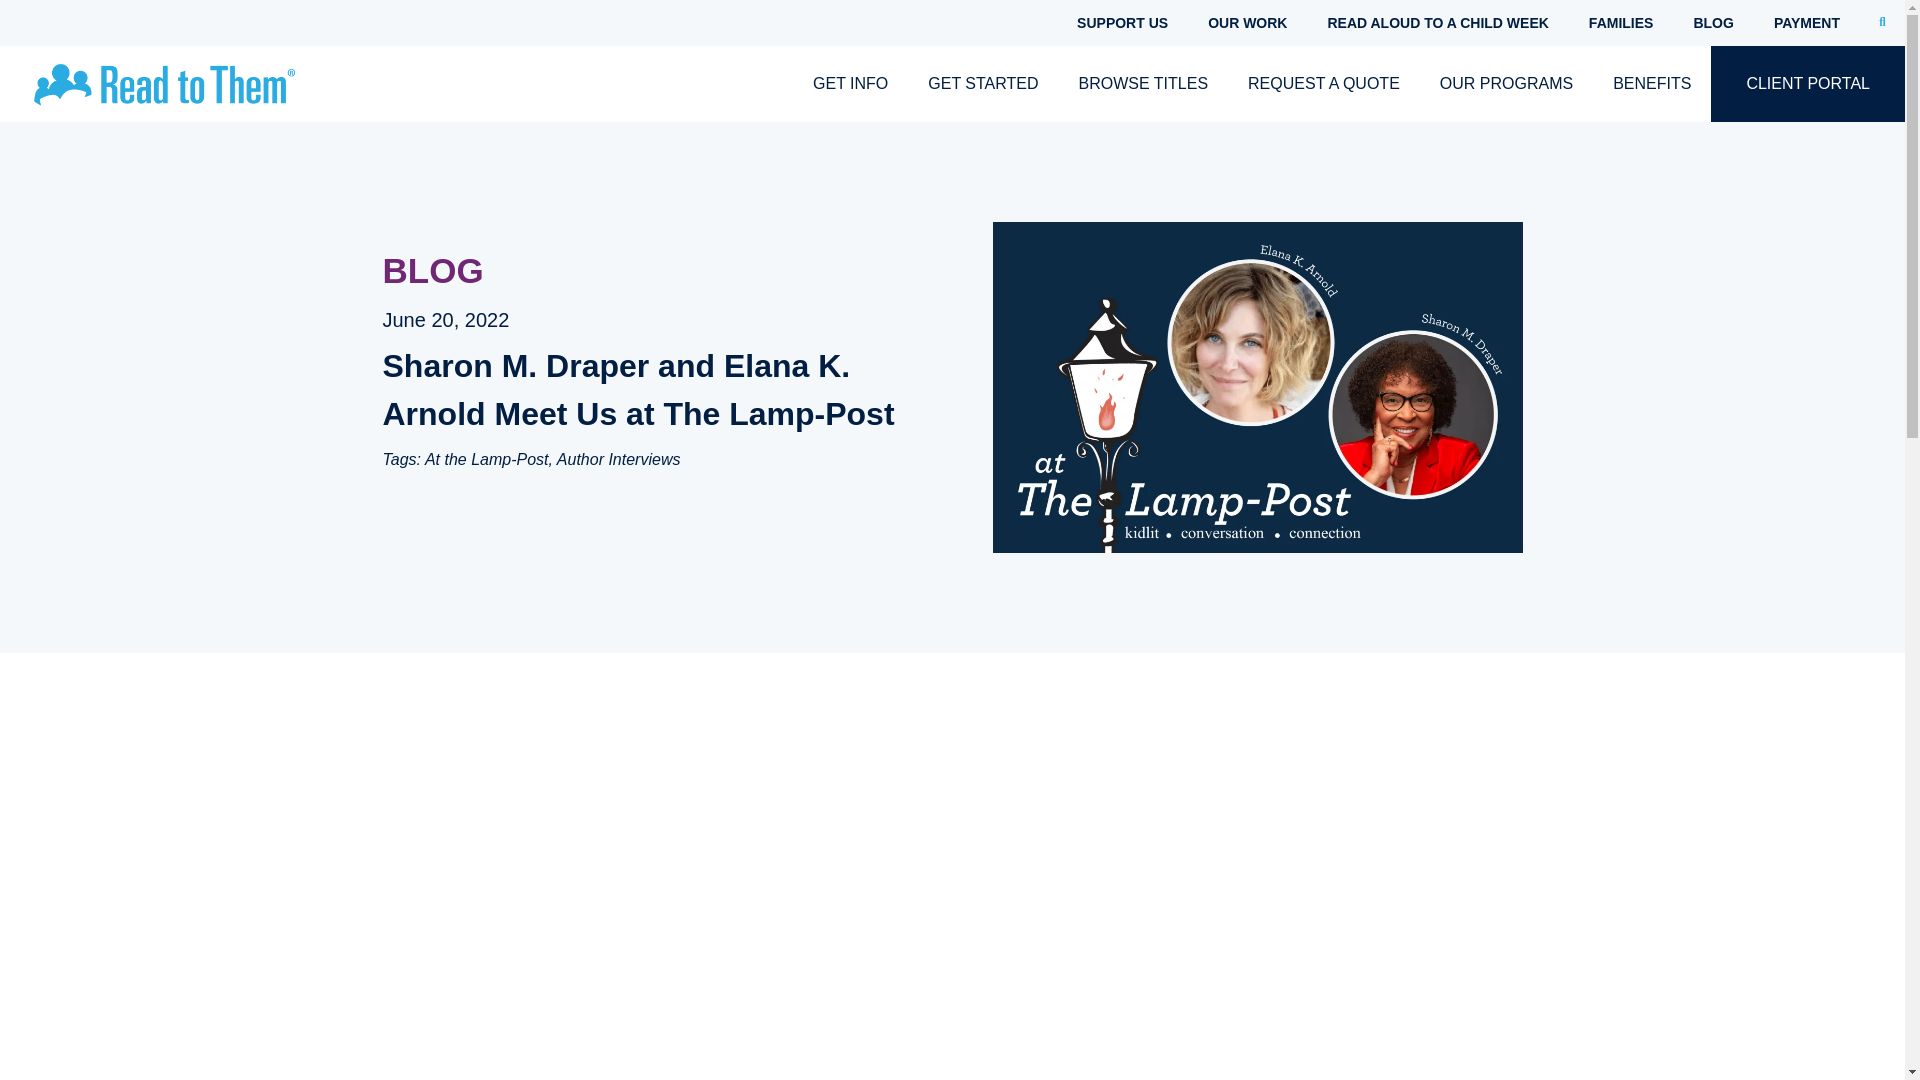 The image size is (1920, 1080). Describe the element at coordinates (1807, 23) in the screenshot. I see `PAYMENT` at that location.